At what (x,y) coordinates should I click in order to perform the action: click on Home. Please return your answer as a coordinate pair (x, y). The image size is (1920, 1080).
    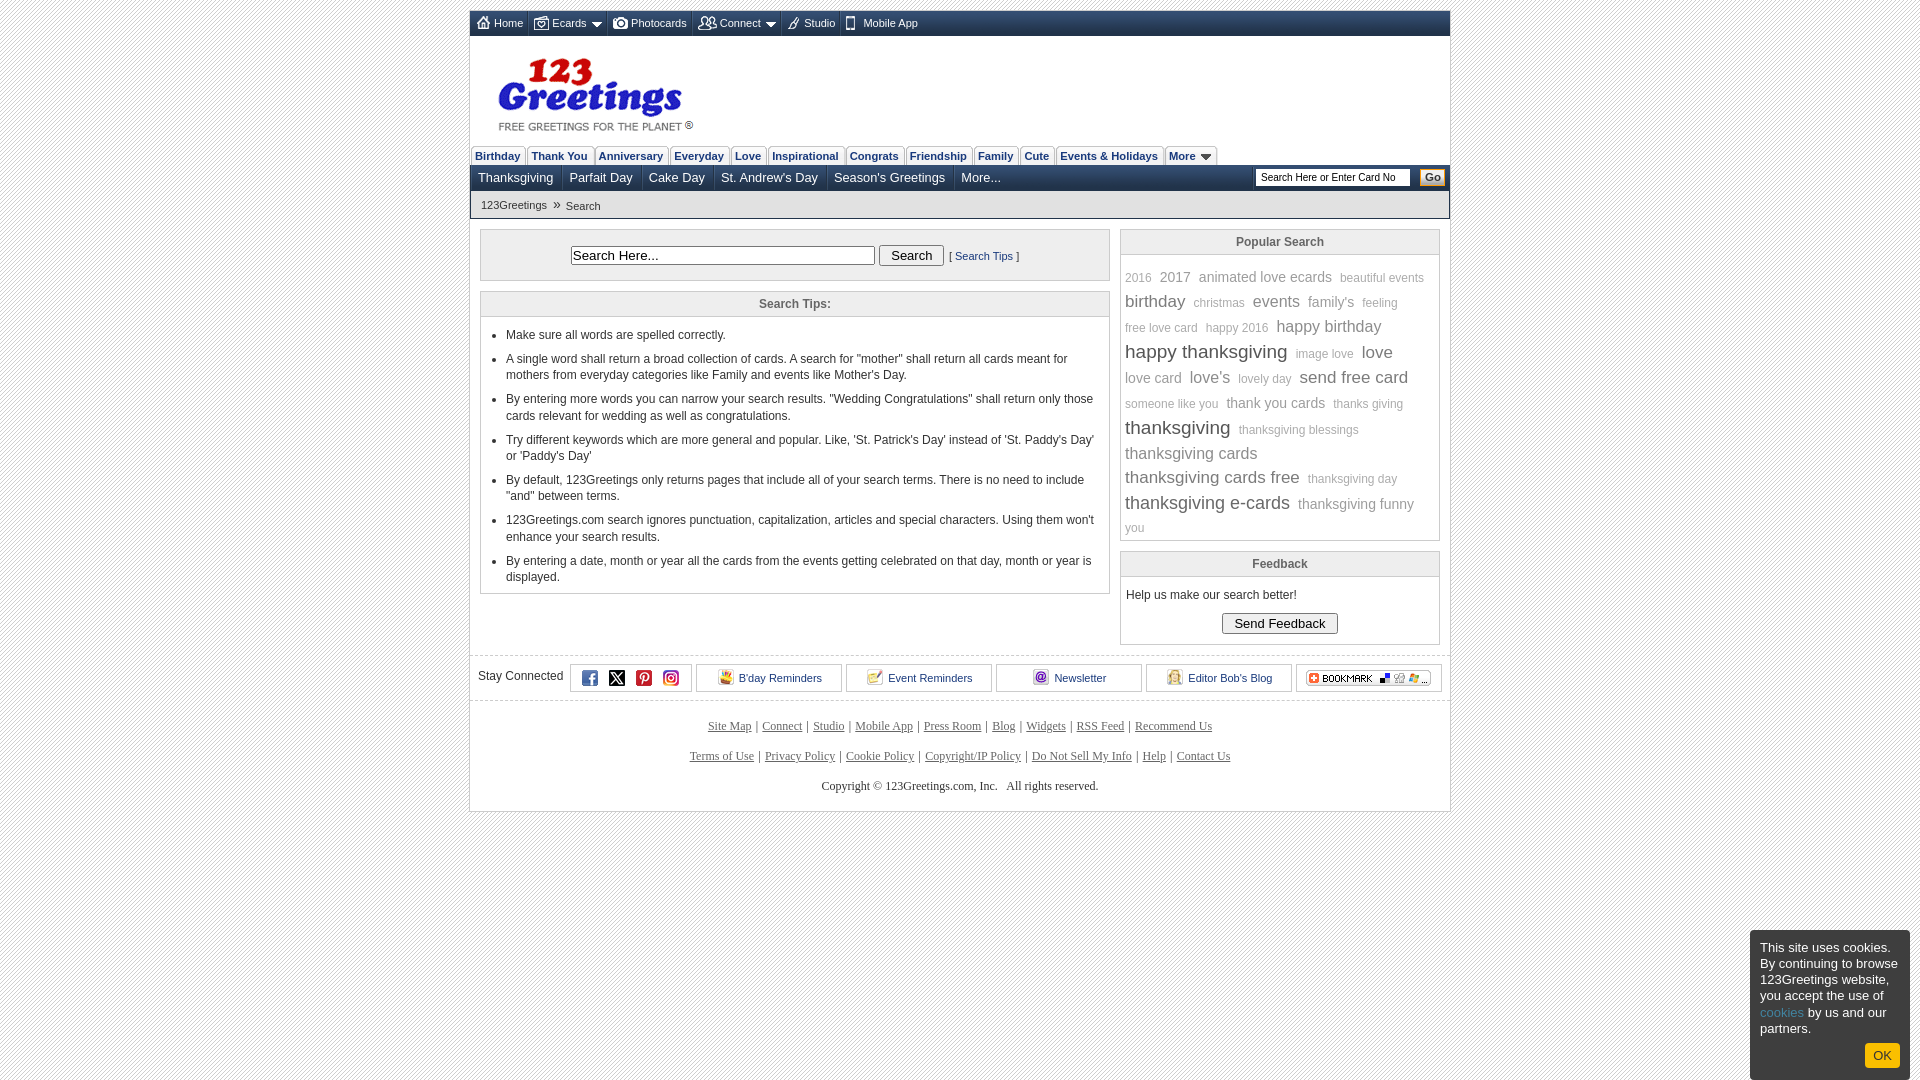
    Looking at the image, I should click on (498, 24).